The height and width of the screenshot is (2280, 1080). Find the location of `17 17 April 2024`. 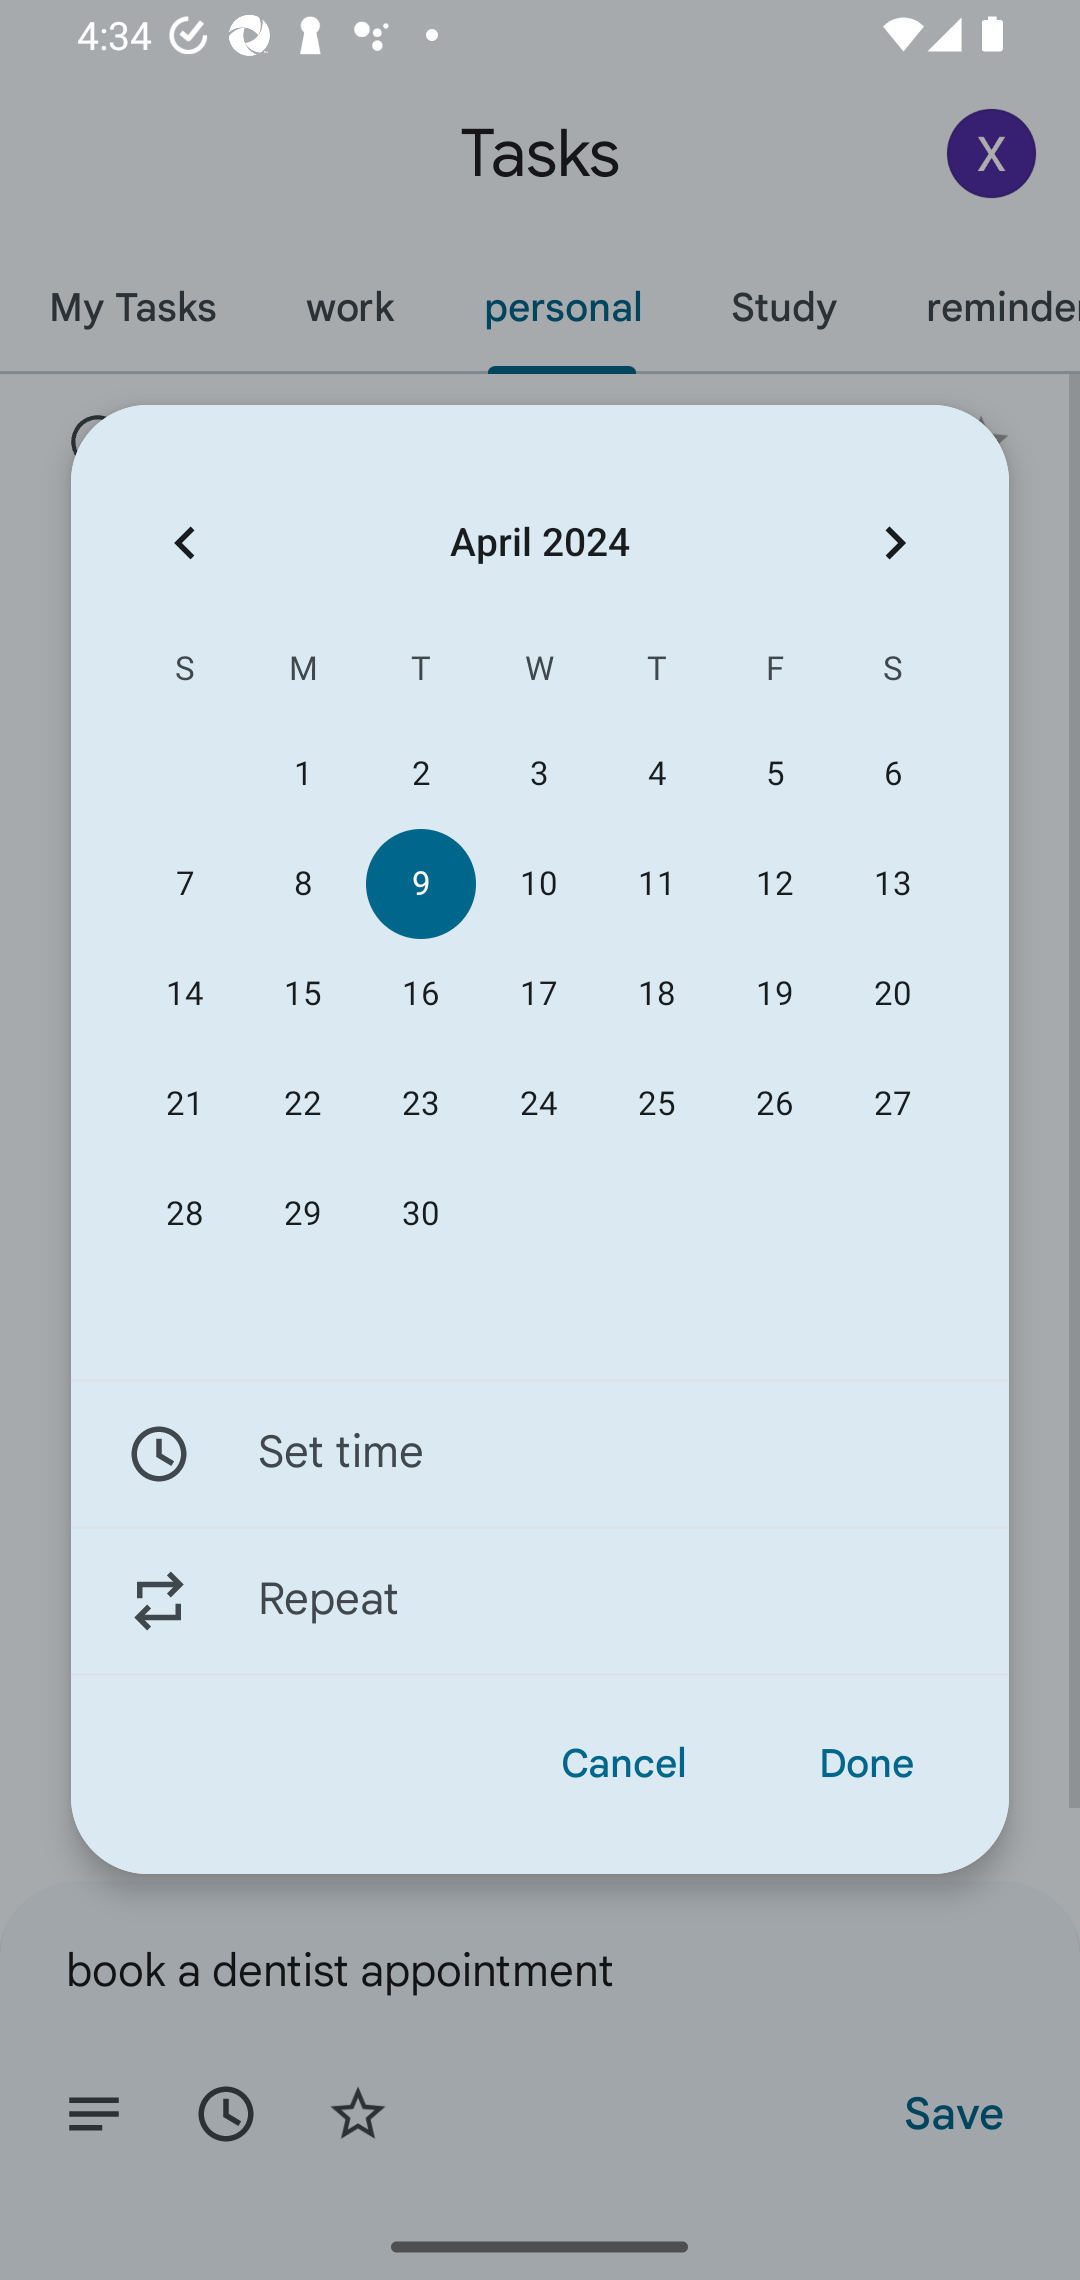

17 17 April 2024 is located at coordinates (538, 994).